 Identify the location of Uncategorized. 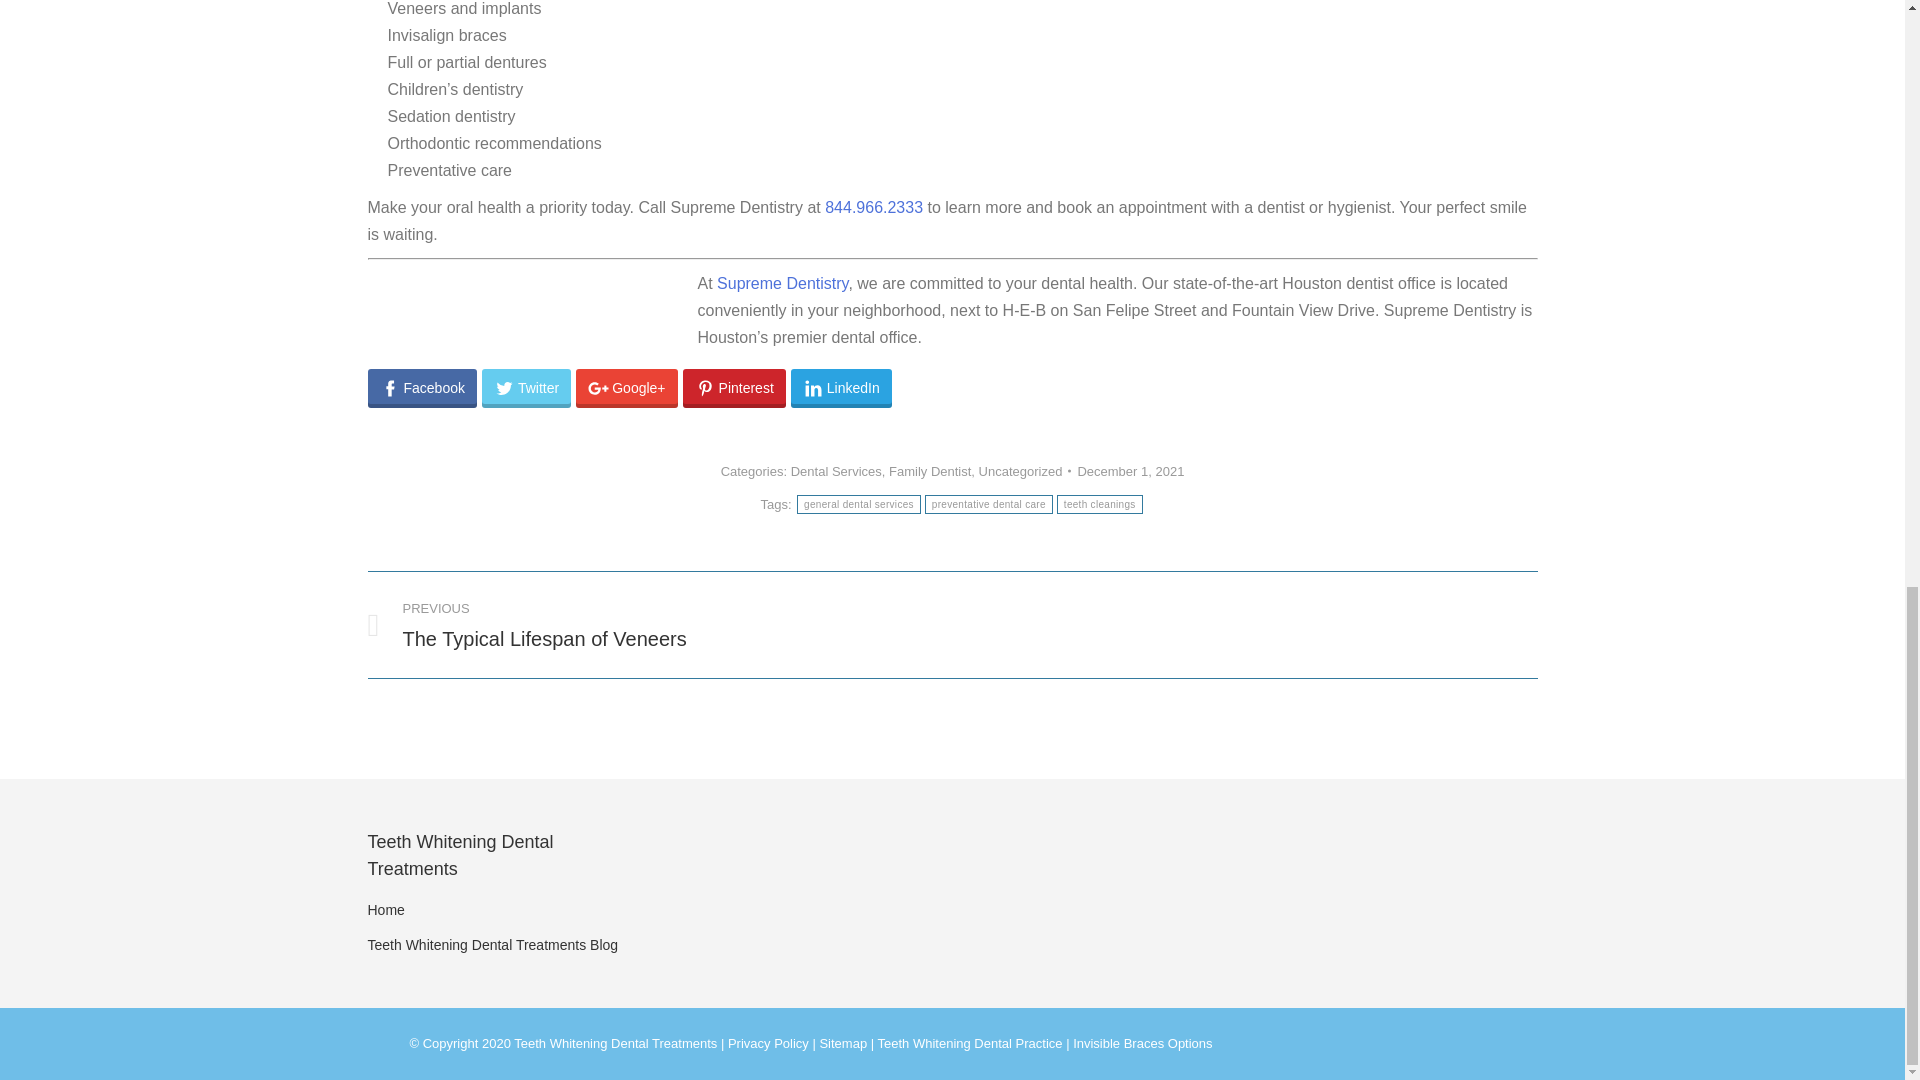
(858, 504).